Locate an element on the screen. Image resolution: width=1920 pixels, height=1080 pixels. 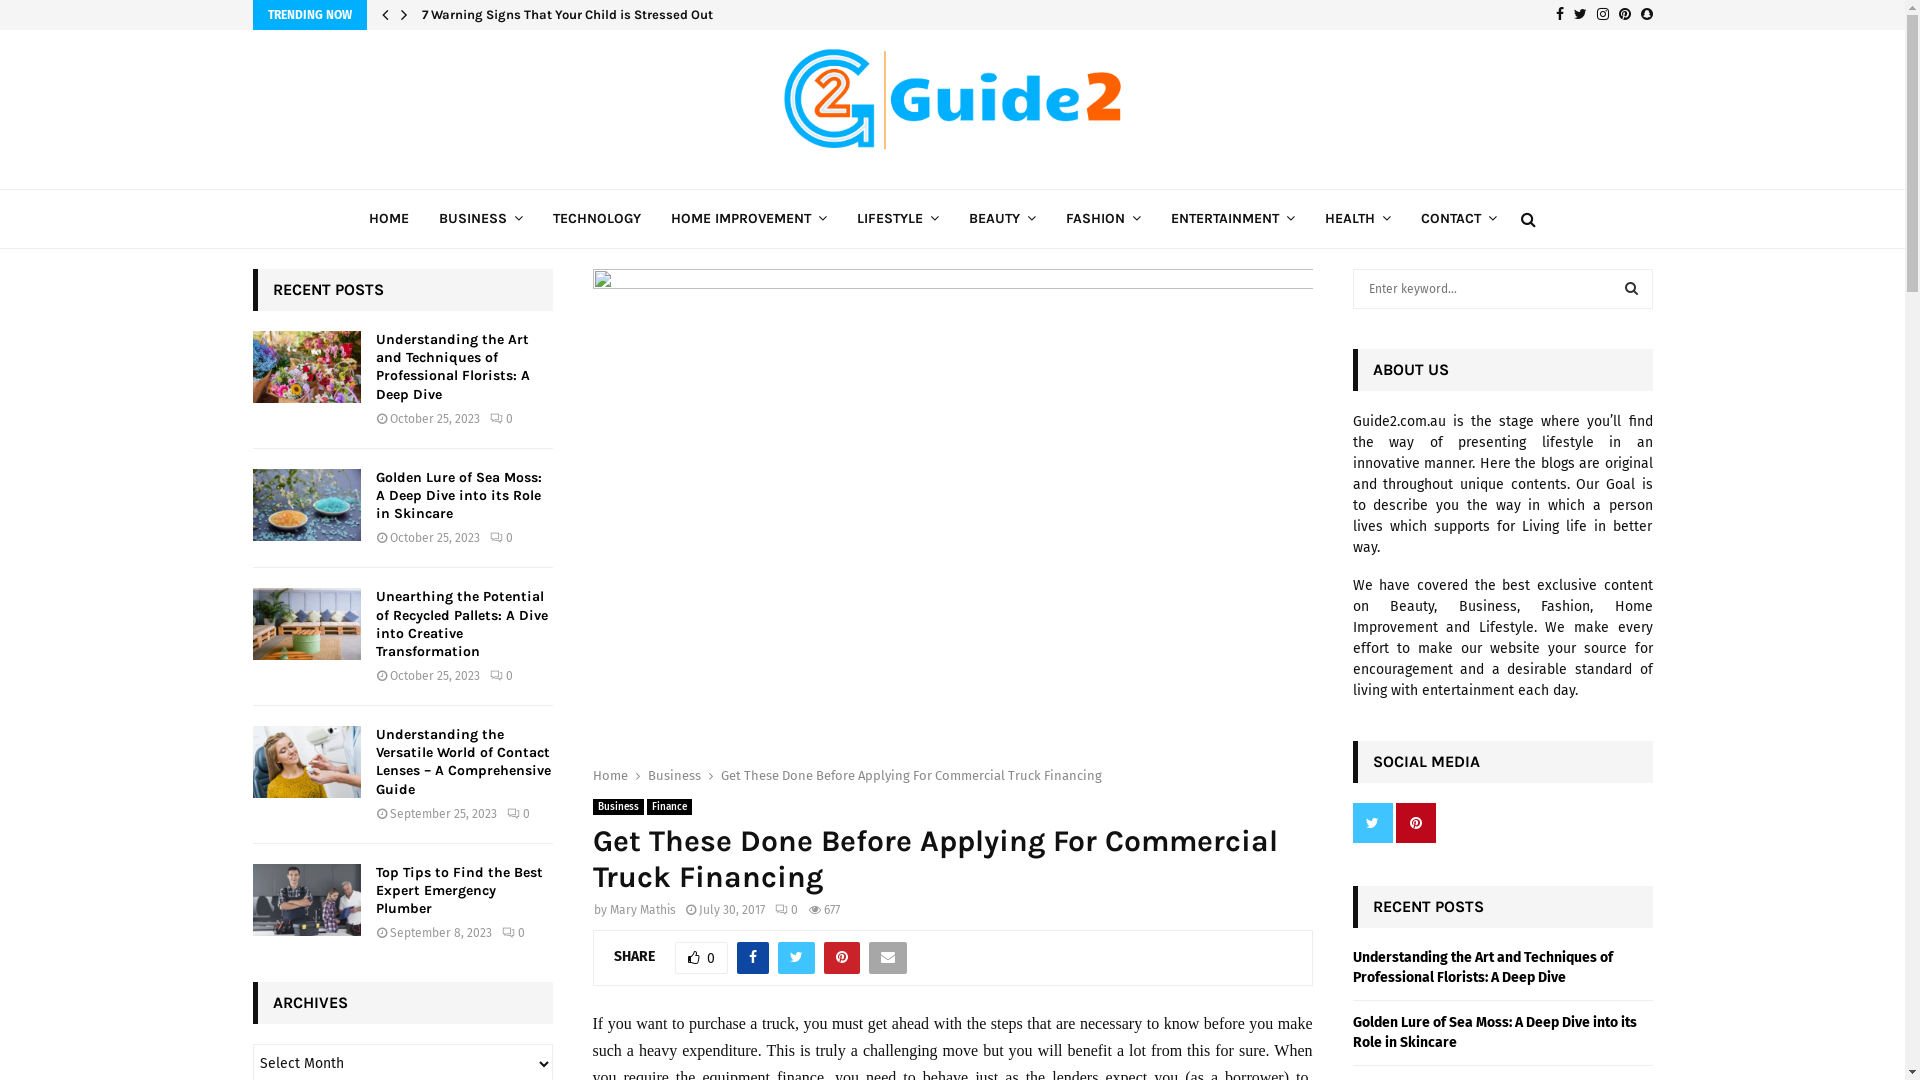
TECHNOLOGY is located at coordinates (597, 219).